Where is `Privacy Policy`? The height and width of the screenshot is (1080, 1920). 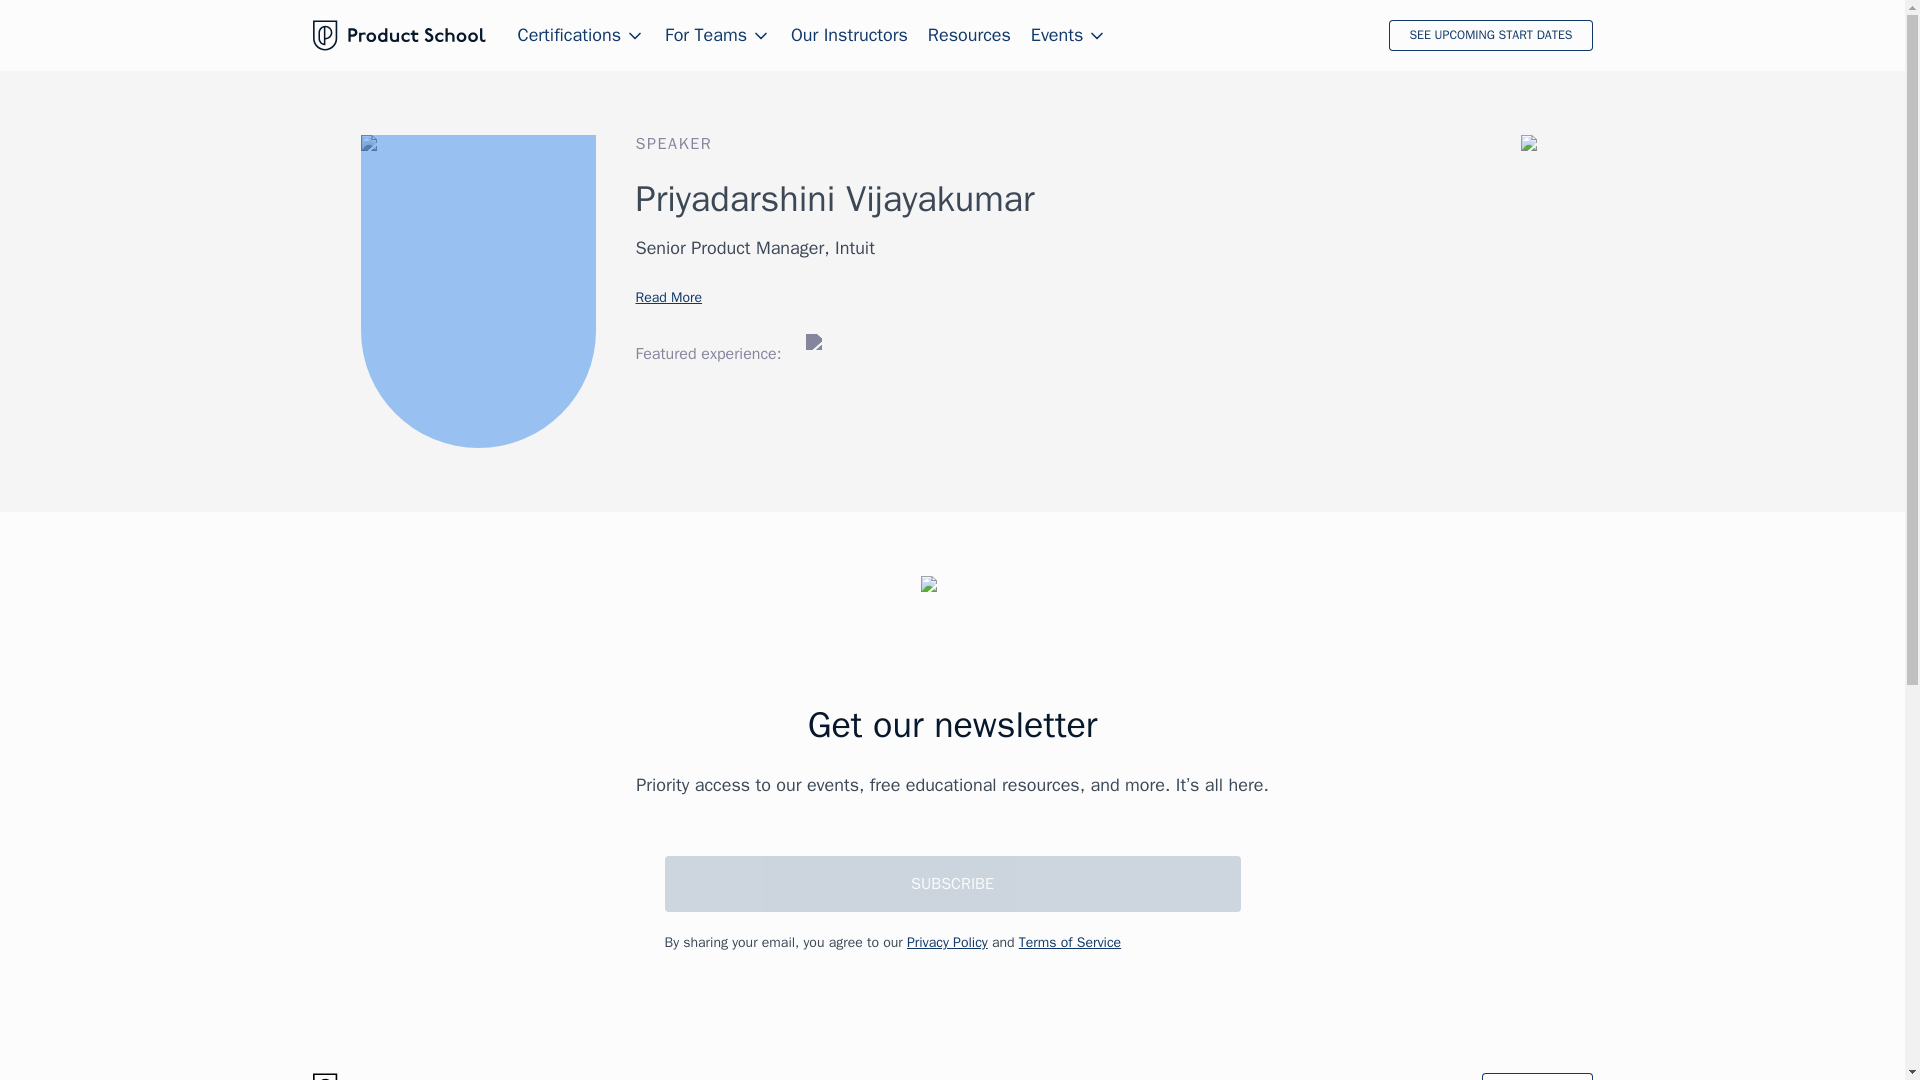
Privacy Policy is located at coordinates (947, 942).